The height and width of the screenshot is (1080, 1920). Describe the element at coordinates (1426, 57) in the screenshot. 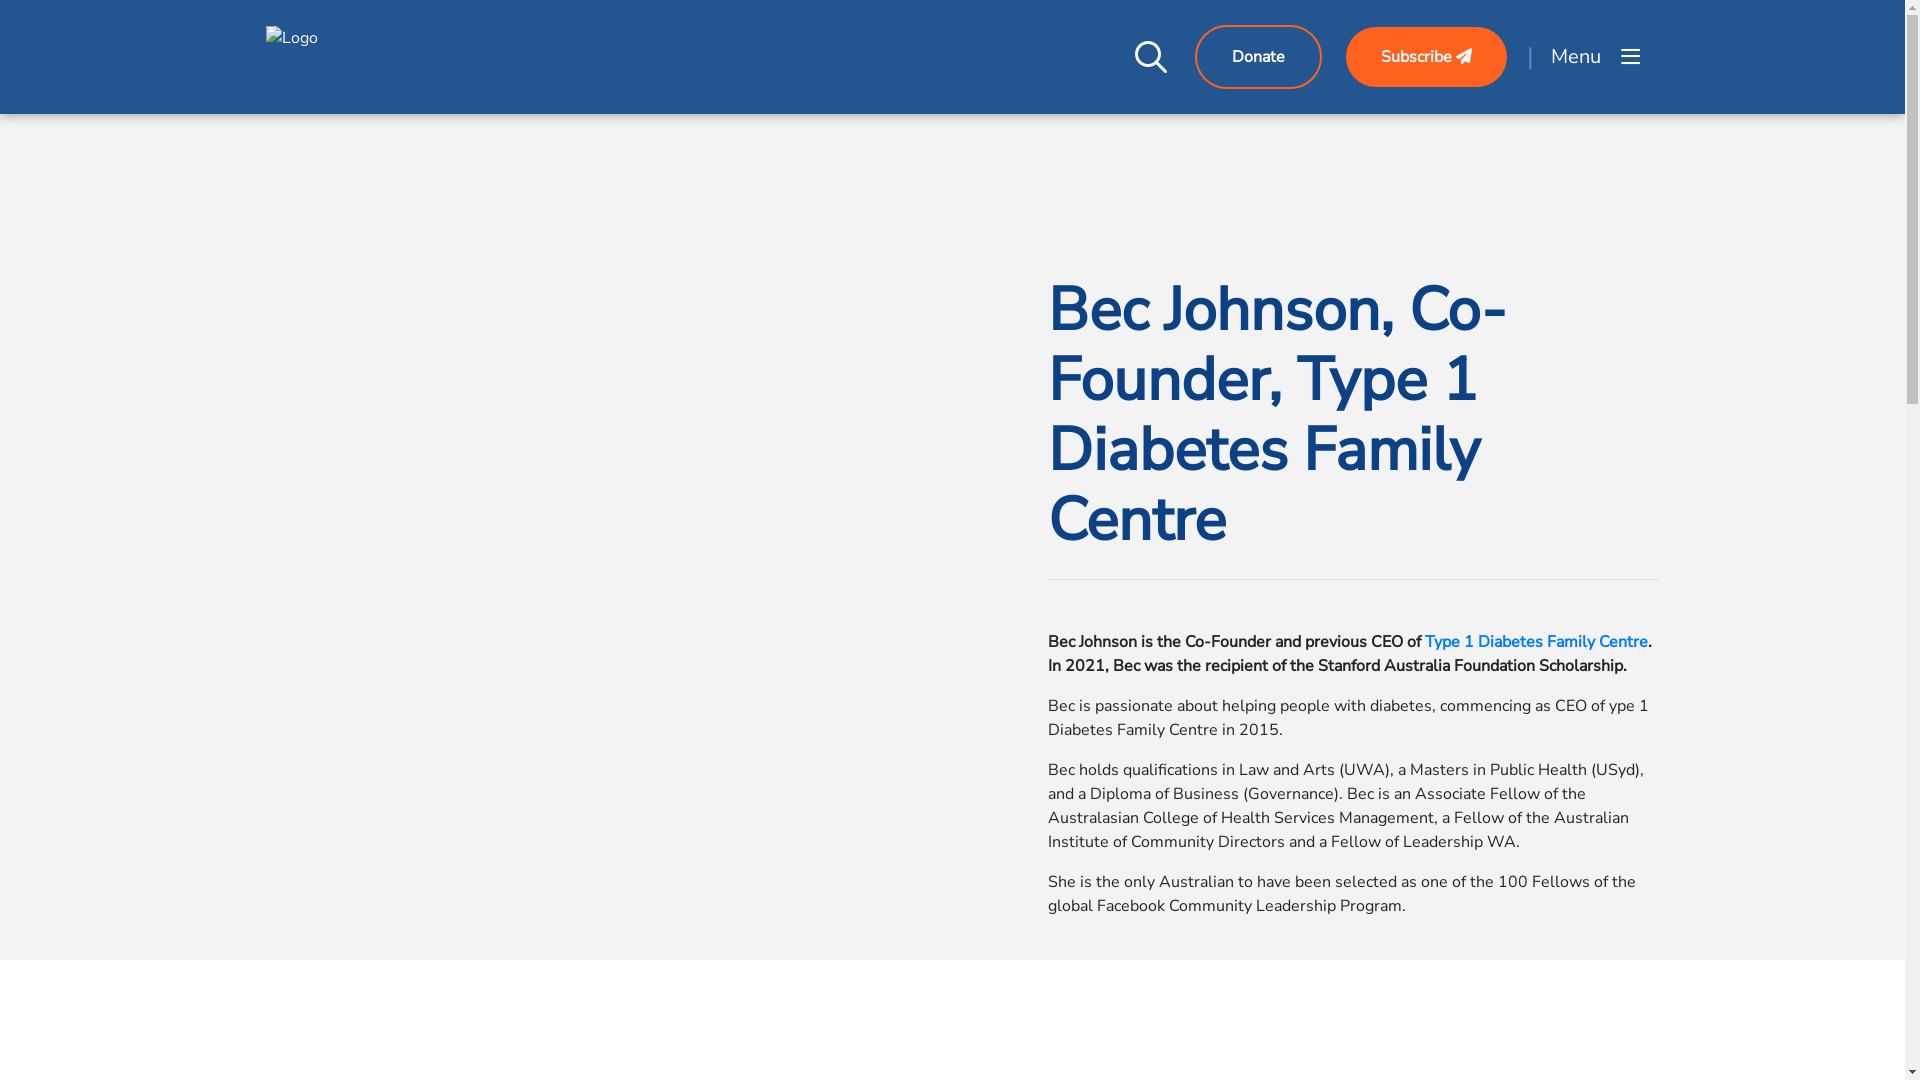

I see `Subscribe` at that location.